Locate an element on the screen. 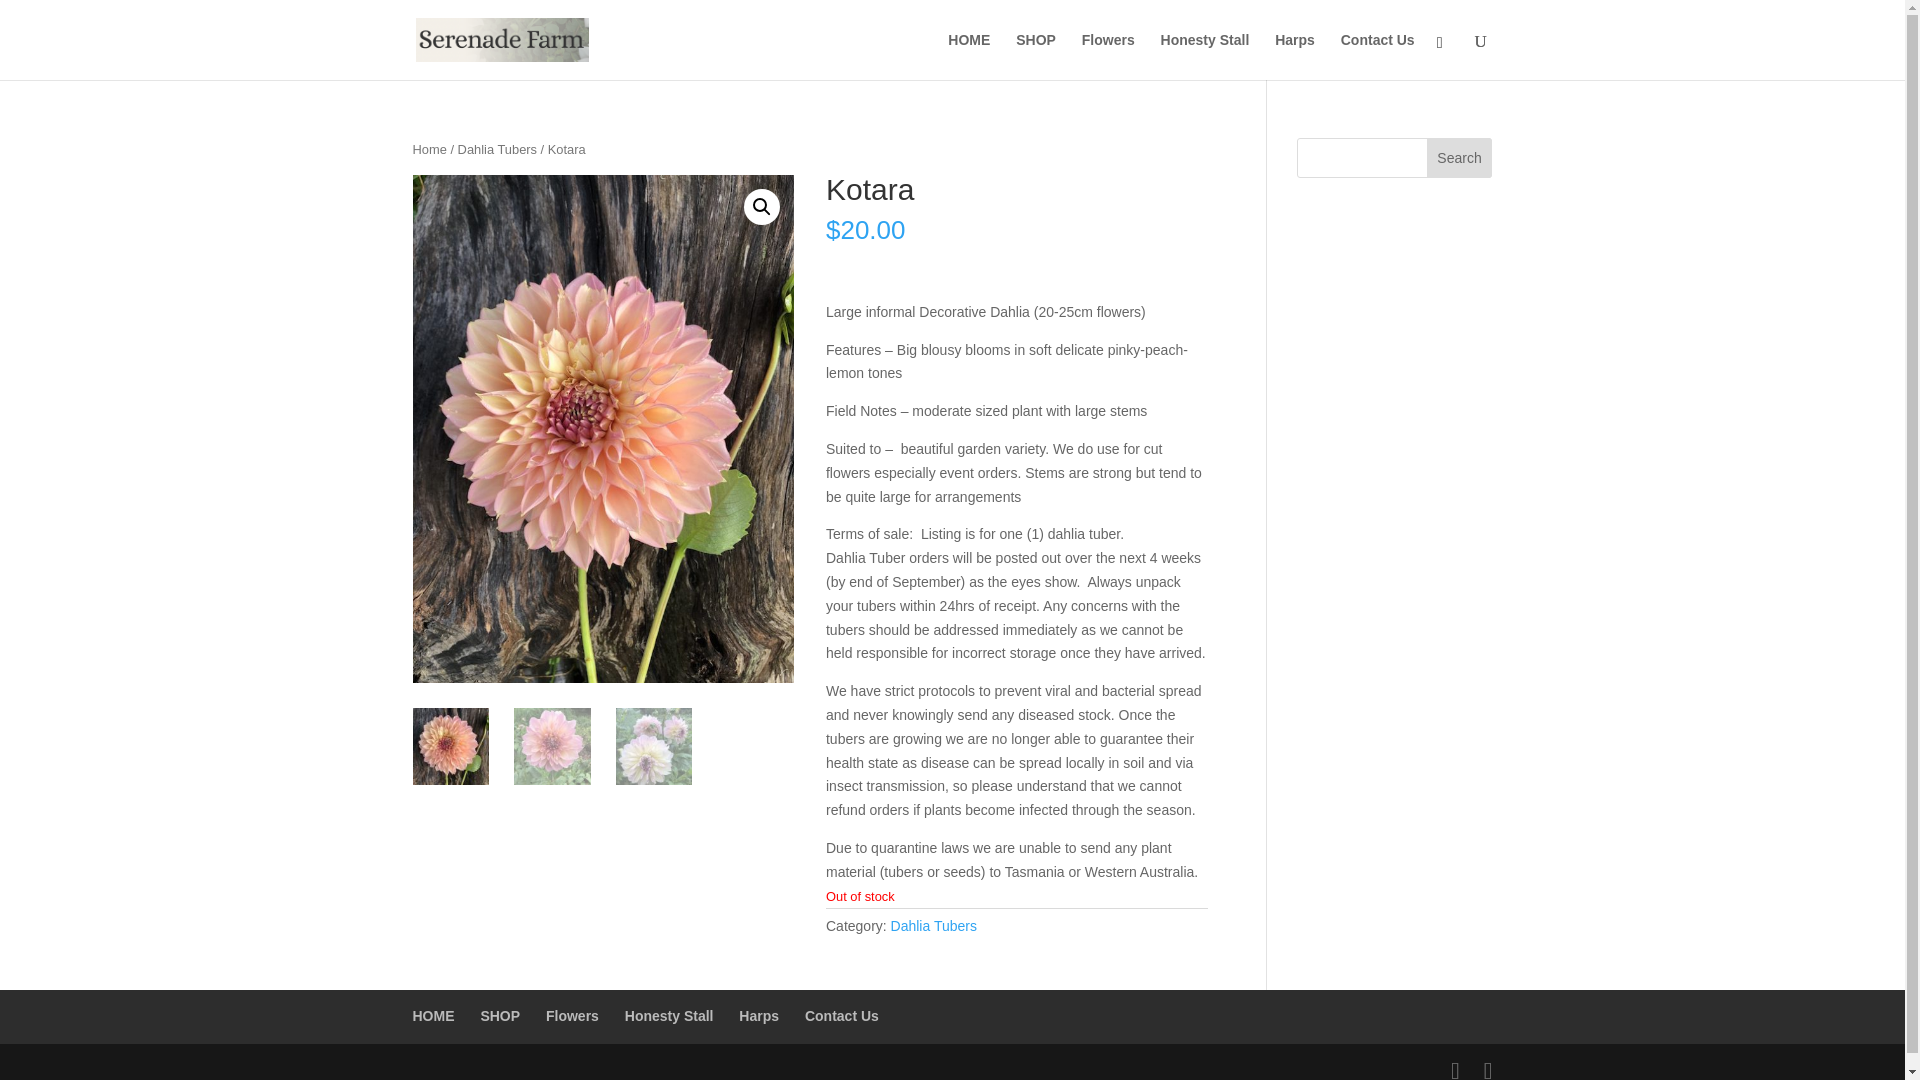 This screenshot has width=1920, height=1080. Flowers is located at coordinates (1108, 56).